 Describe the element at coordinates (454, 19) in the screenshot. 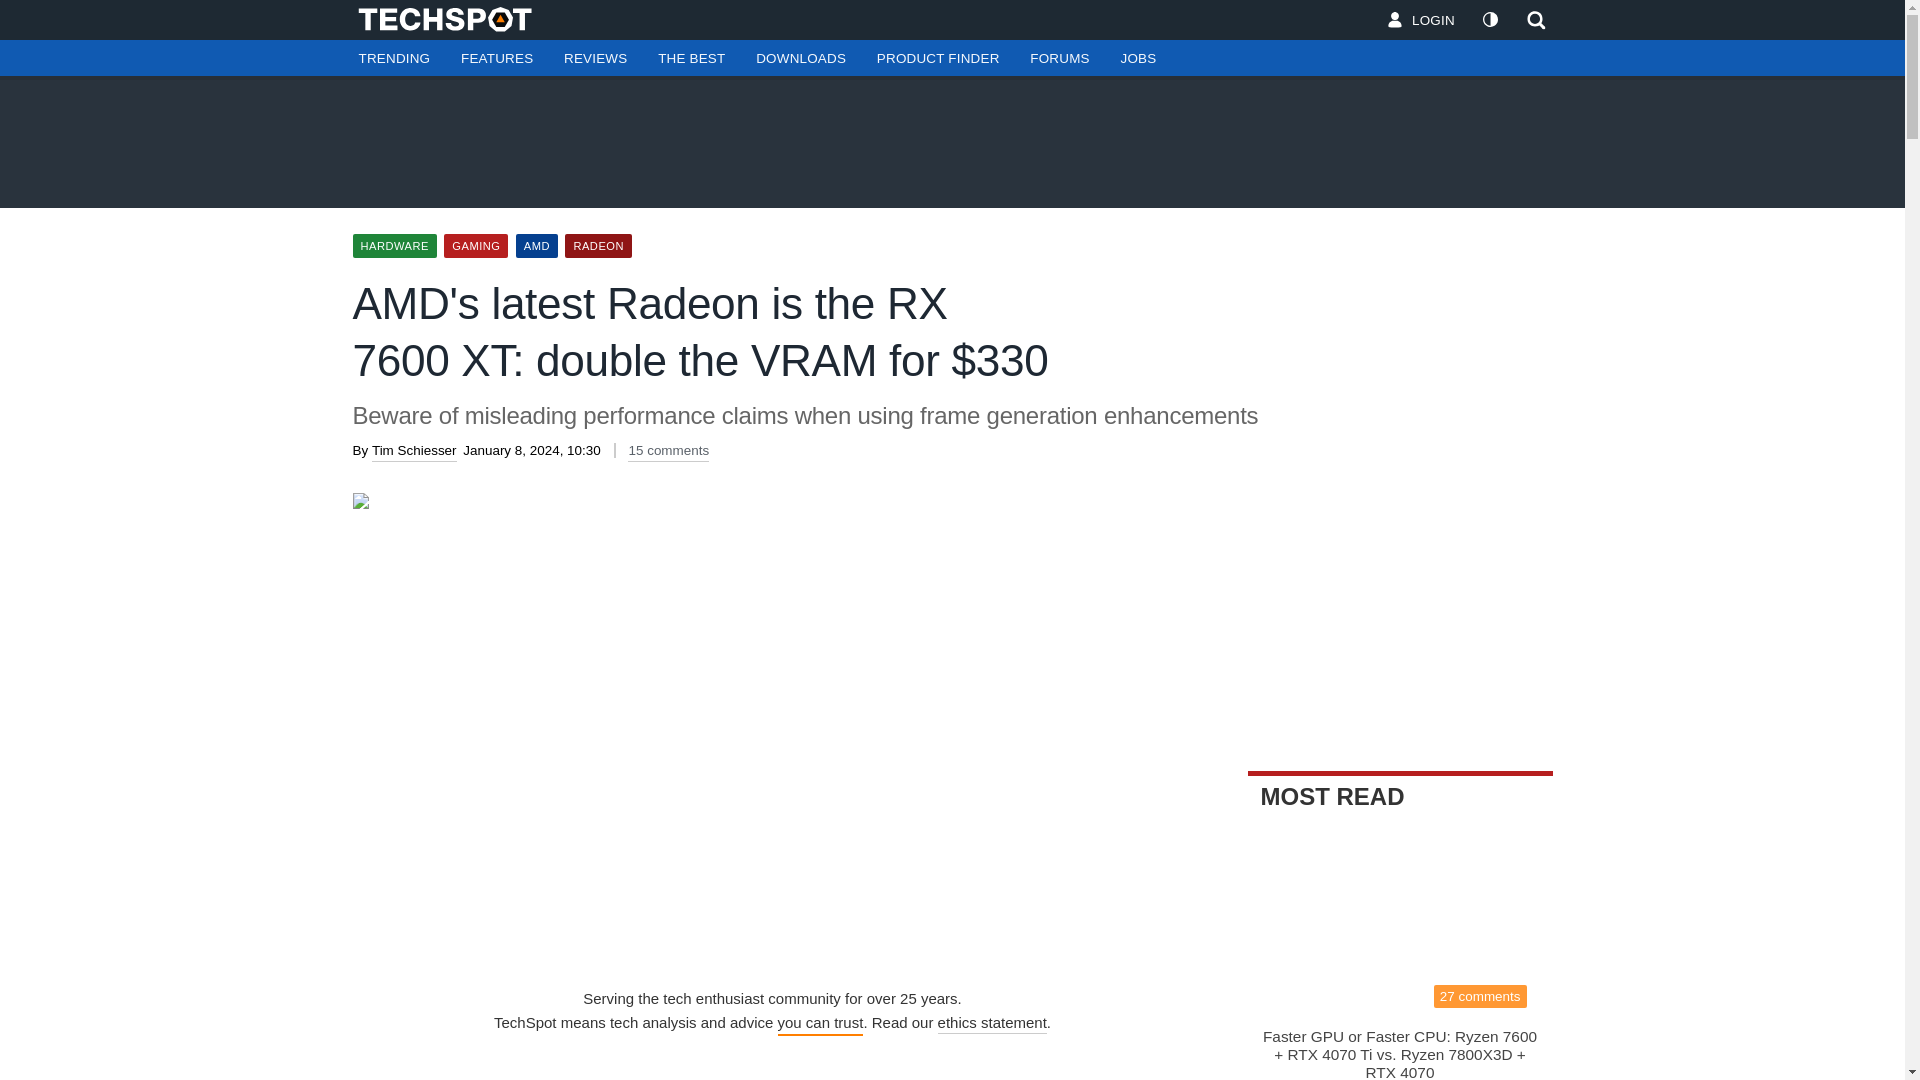

I see `TechSpot logoThe word TechSpot` at that location.